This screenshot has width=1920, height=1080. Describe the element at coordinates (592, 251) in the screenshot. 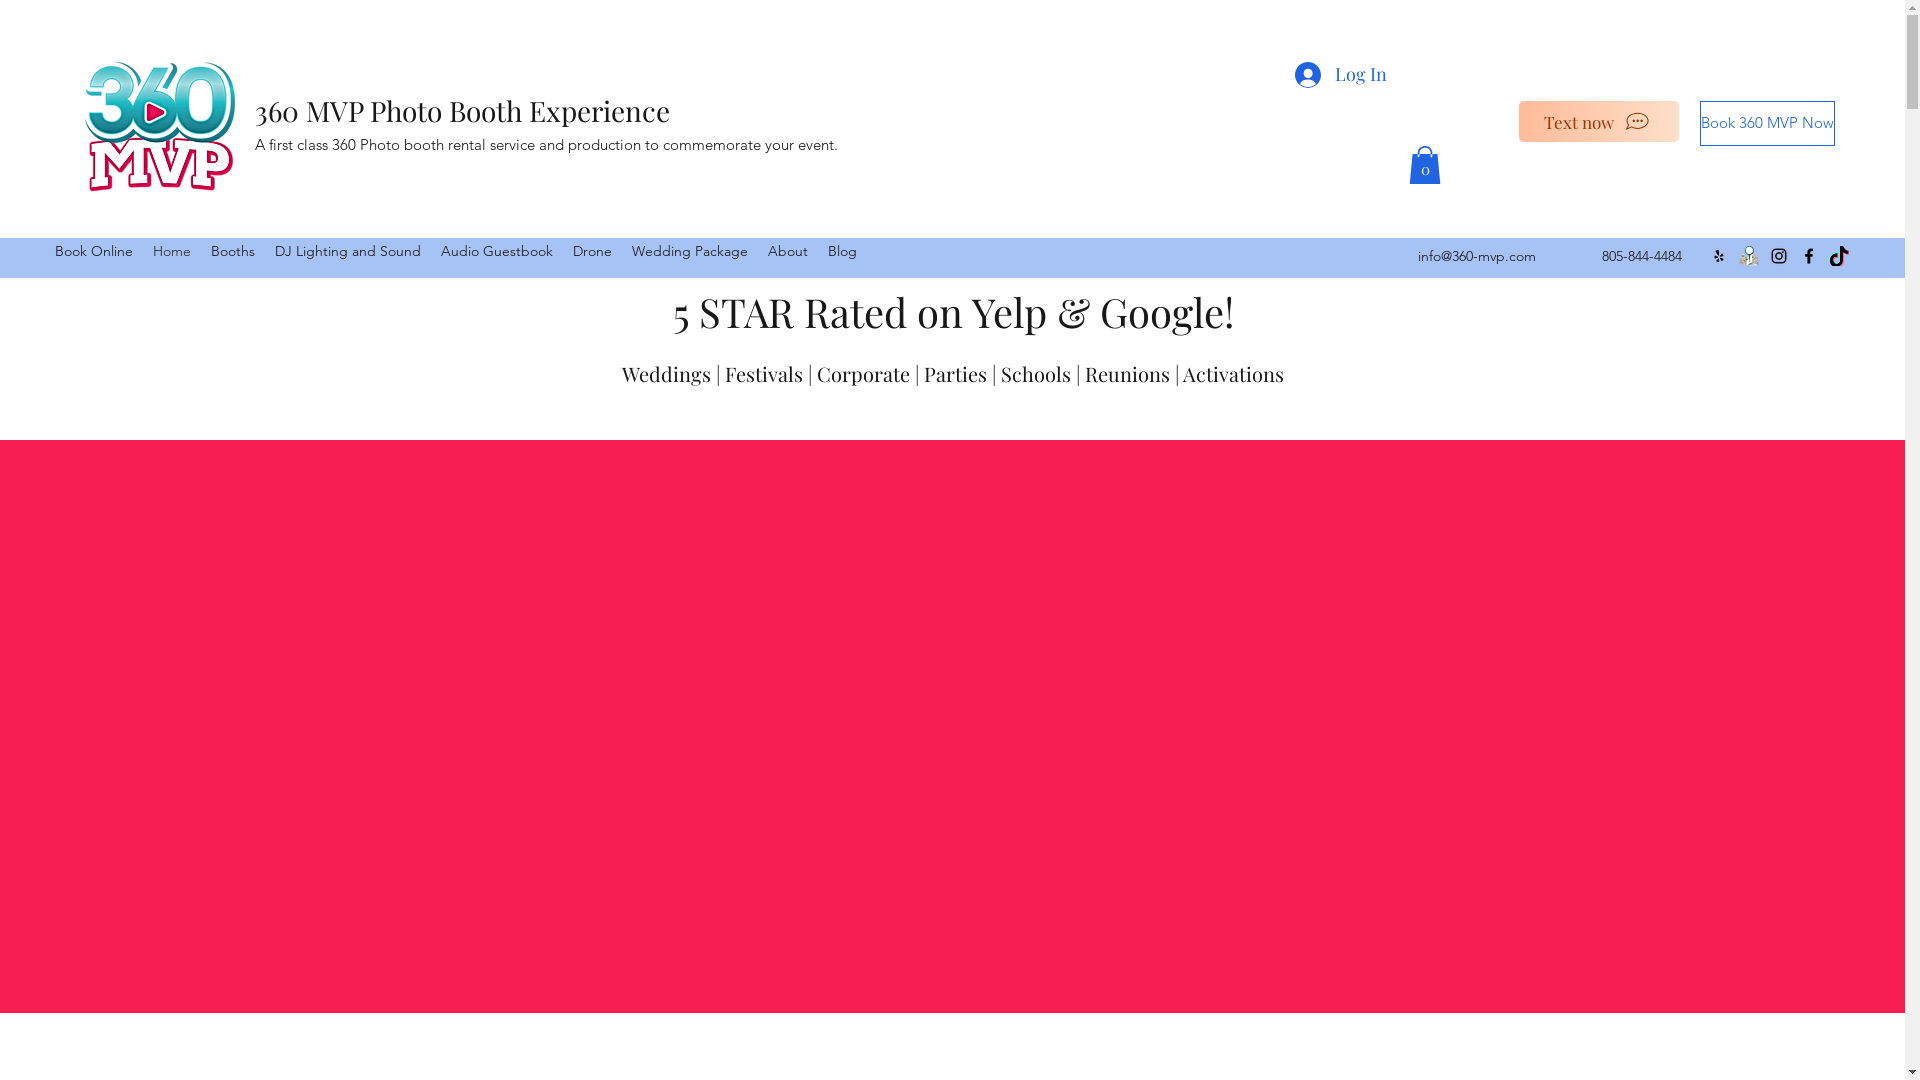

I see `Drone` at that location.